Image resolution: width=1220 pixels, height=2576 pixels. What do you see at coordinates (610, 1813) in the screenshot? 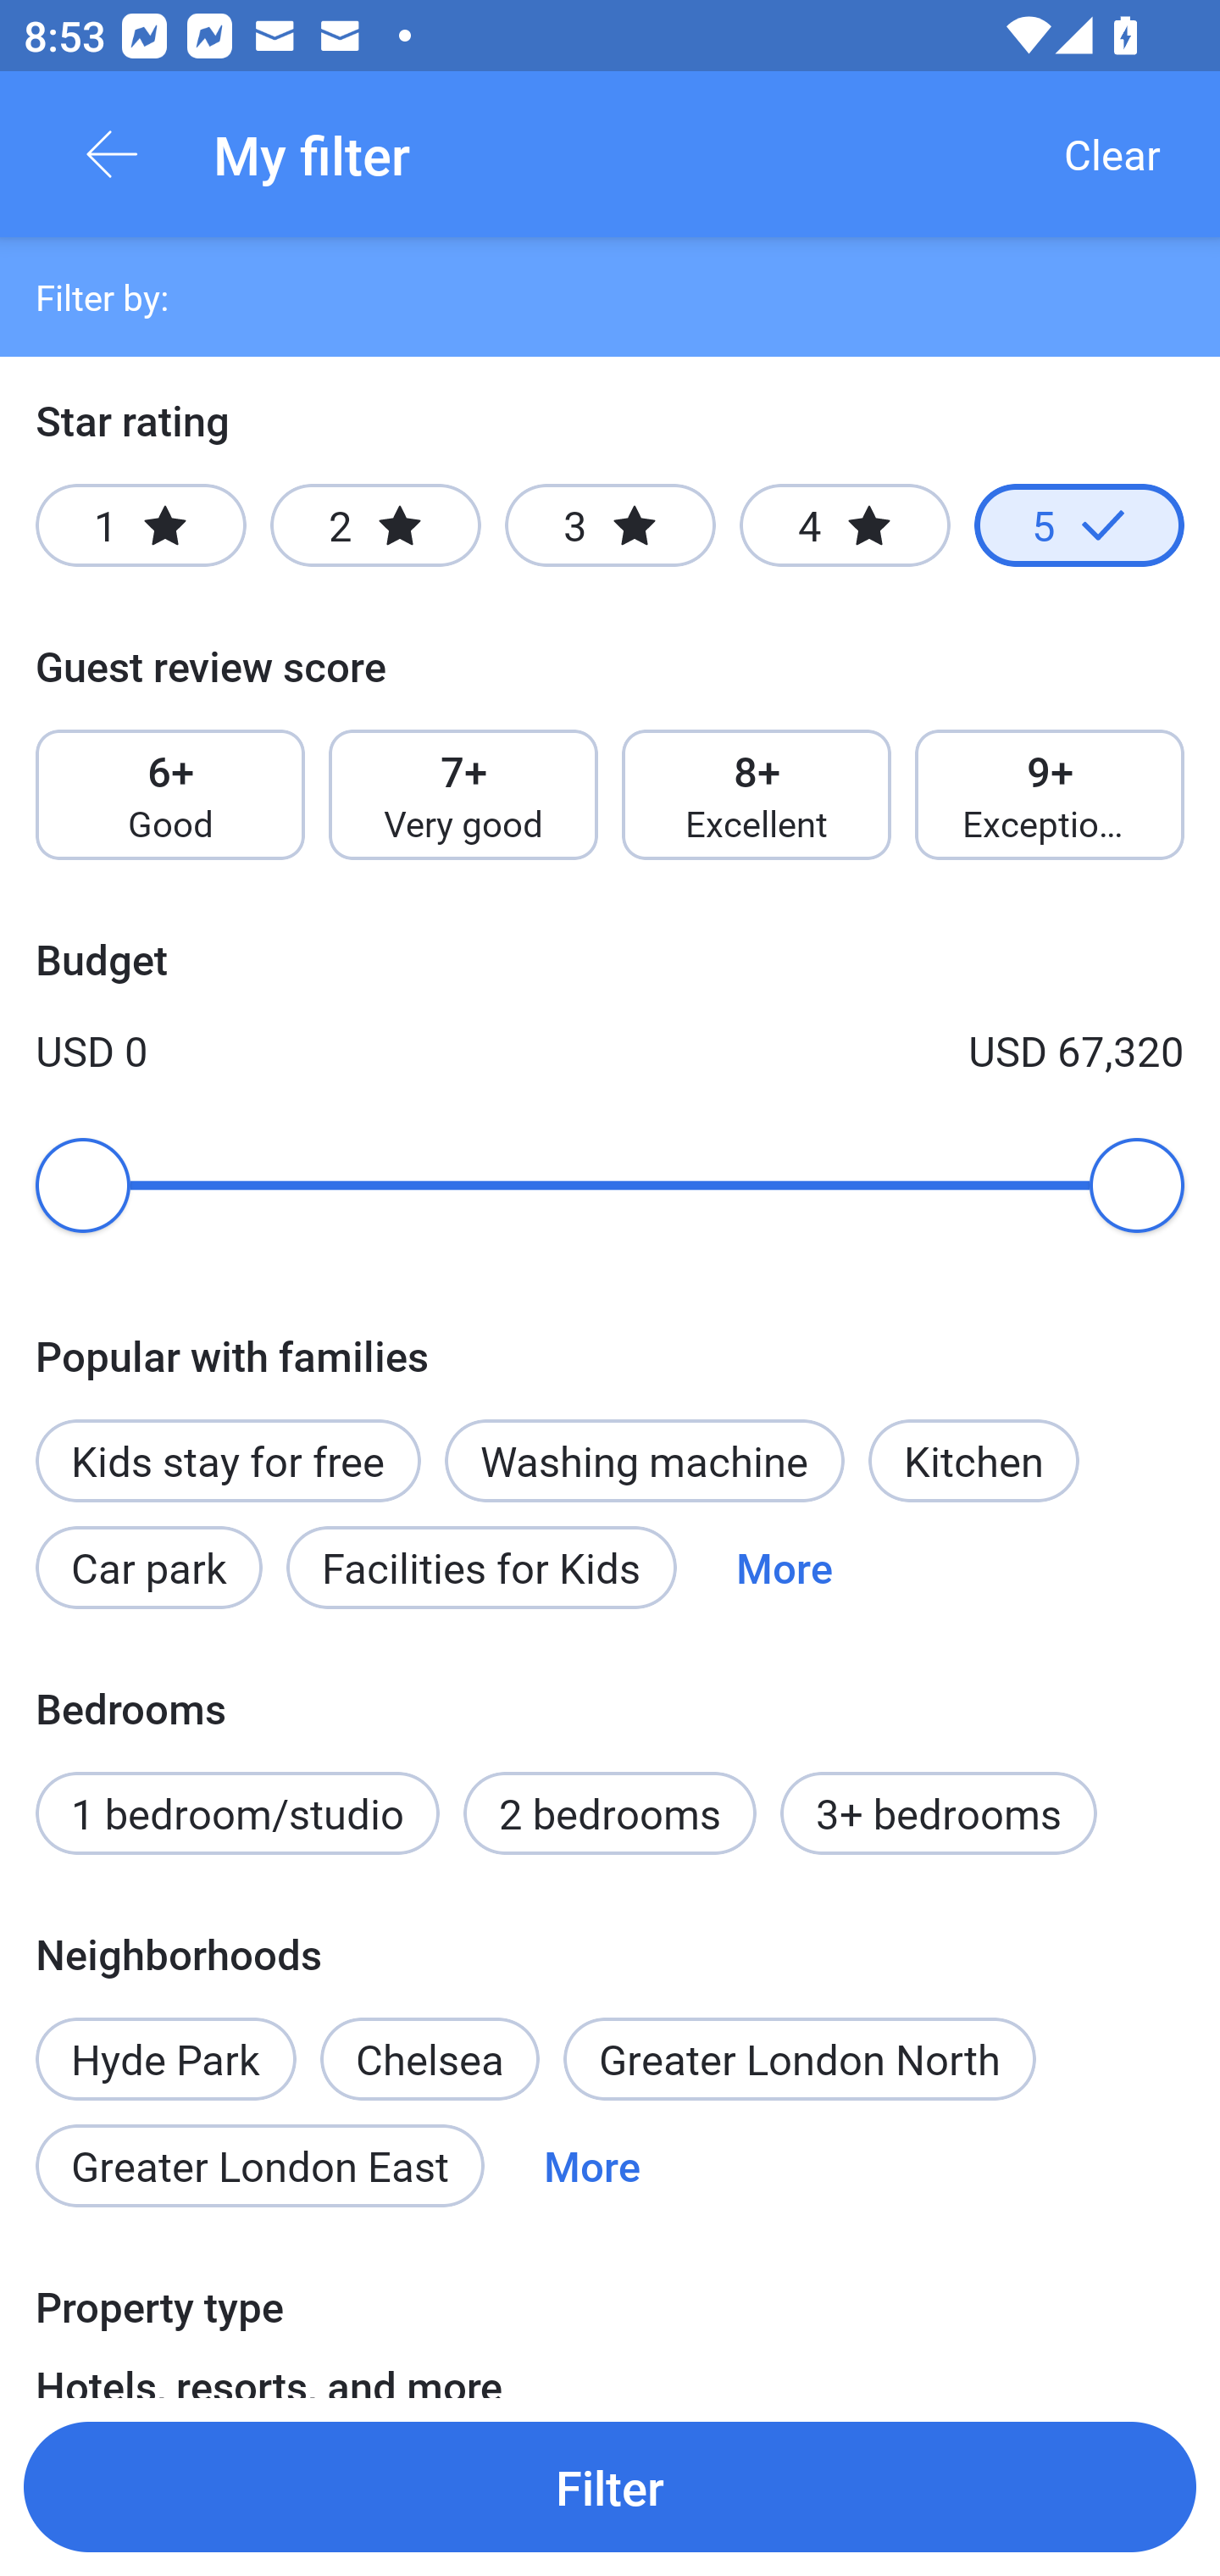
I see `2 bedrooms` at bounding box center [610, 1813].